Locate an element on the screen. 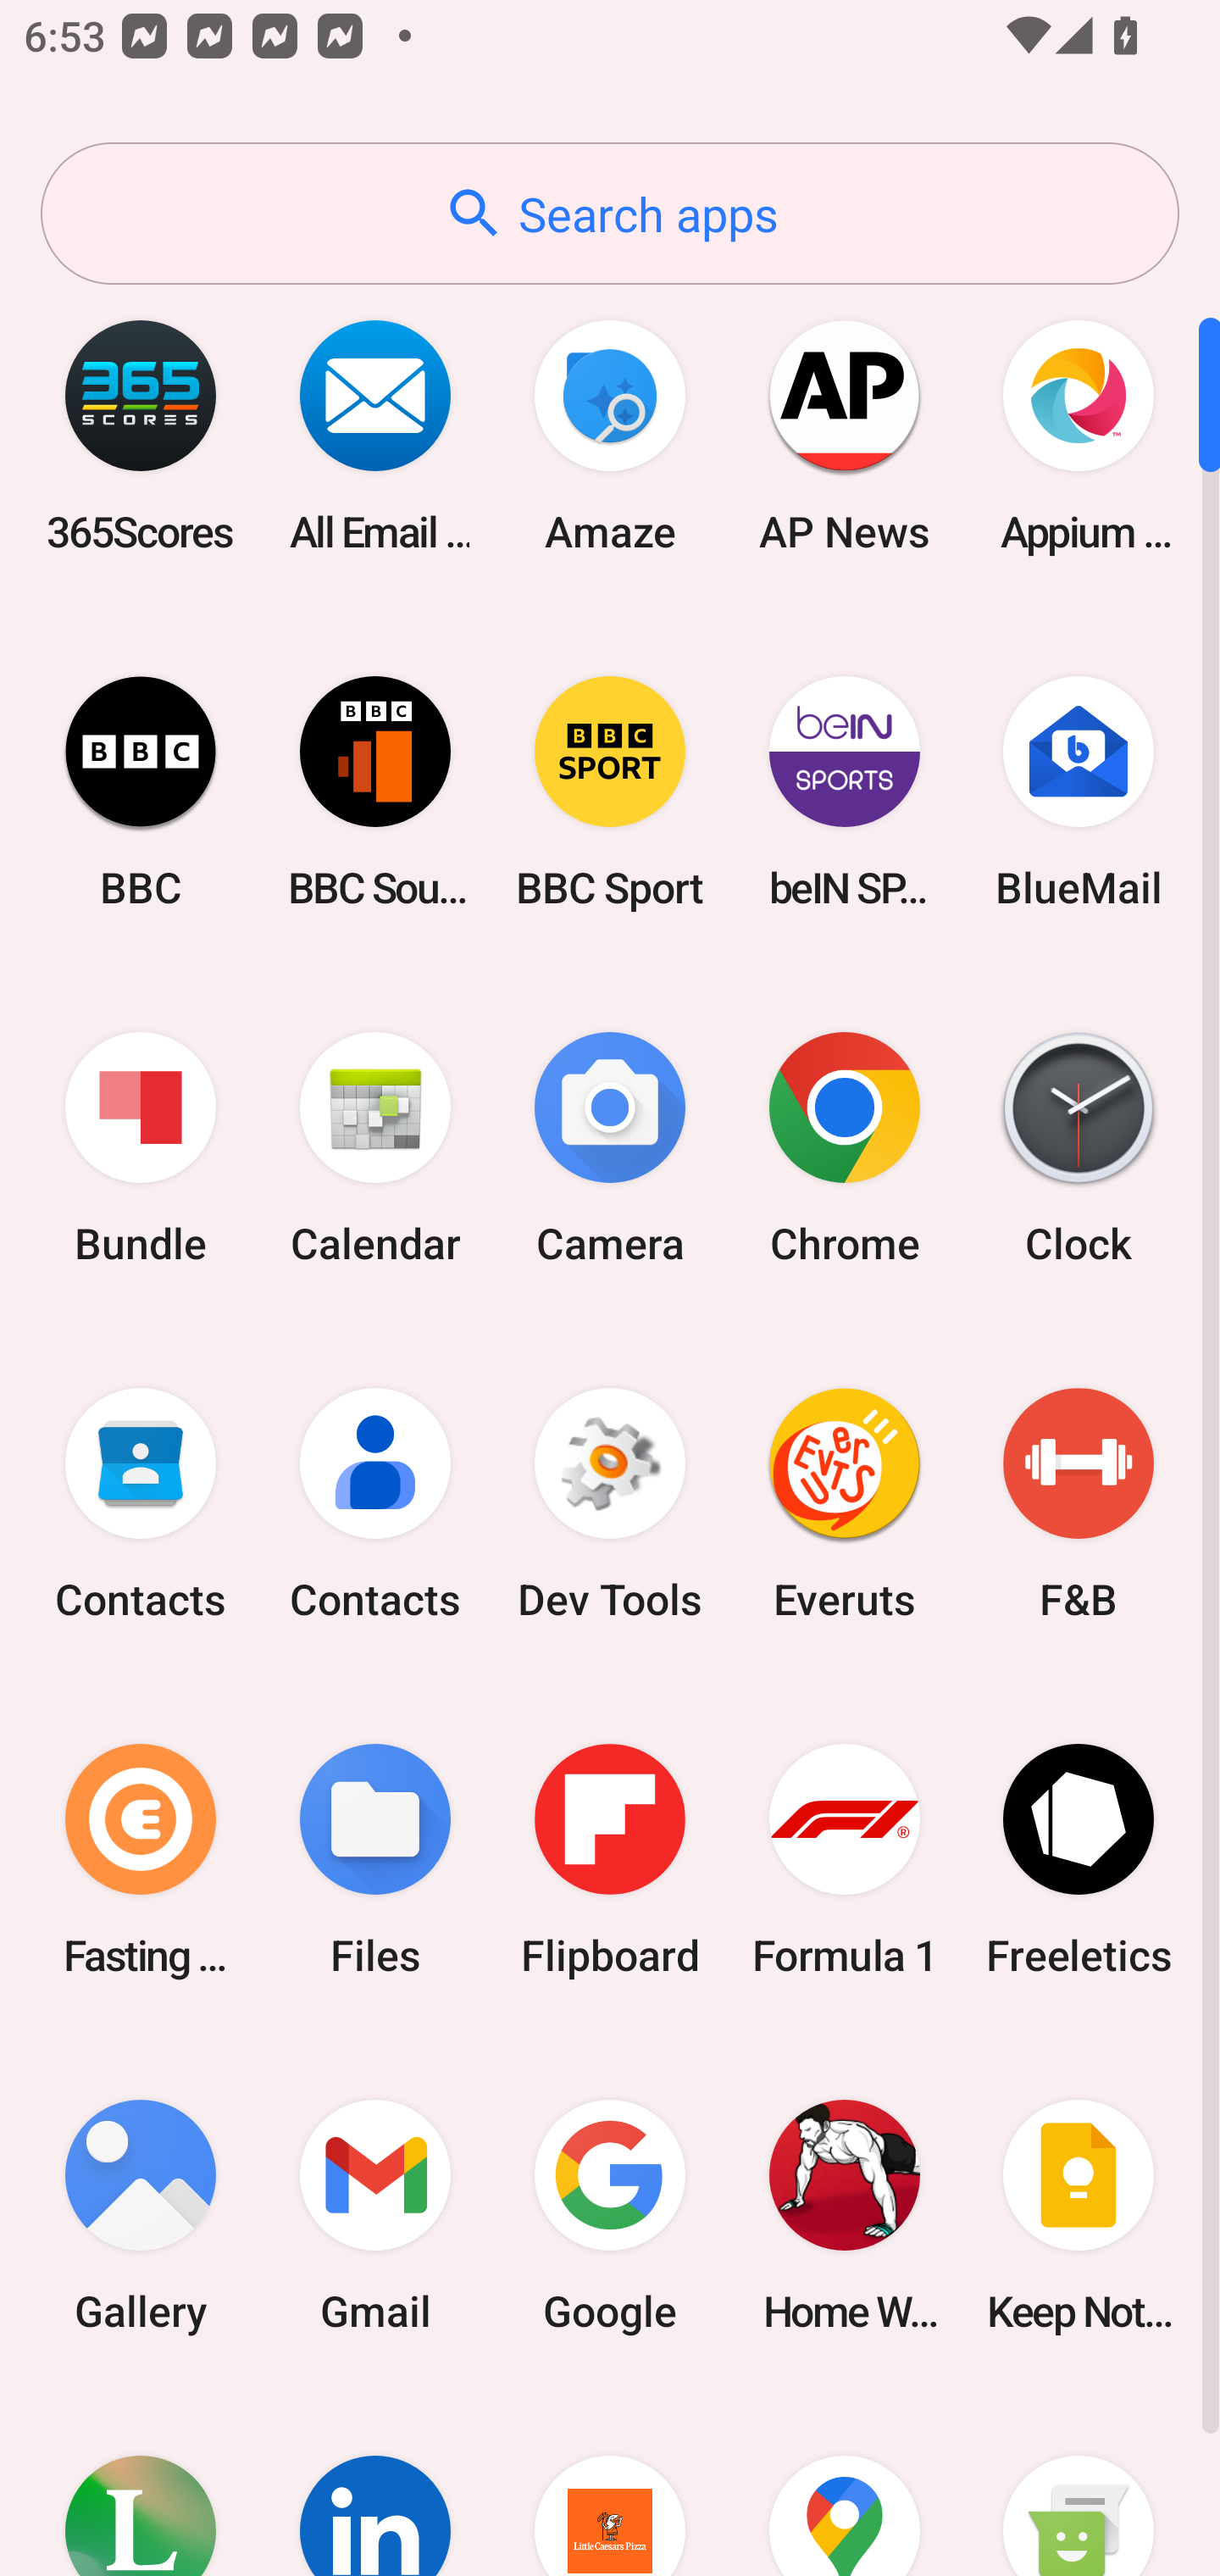 The width and height of the screenshot is (1220, 2576). F&B is located at coordinates (1079, 1504).